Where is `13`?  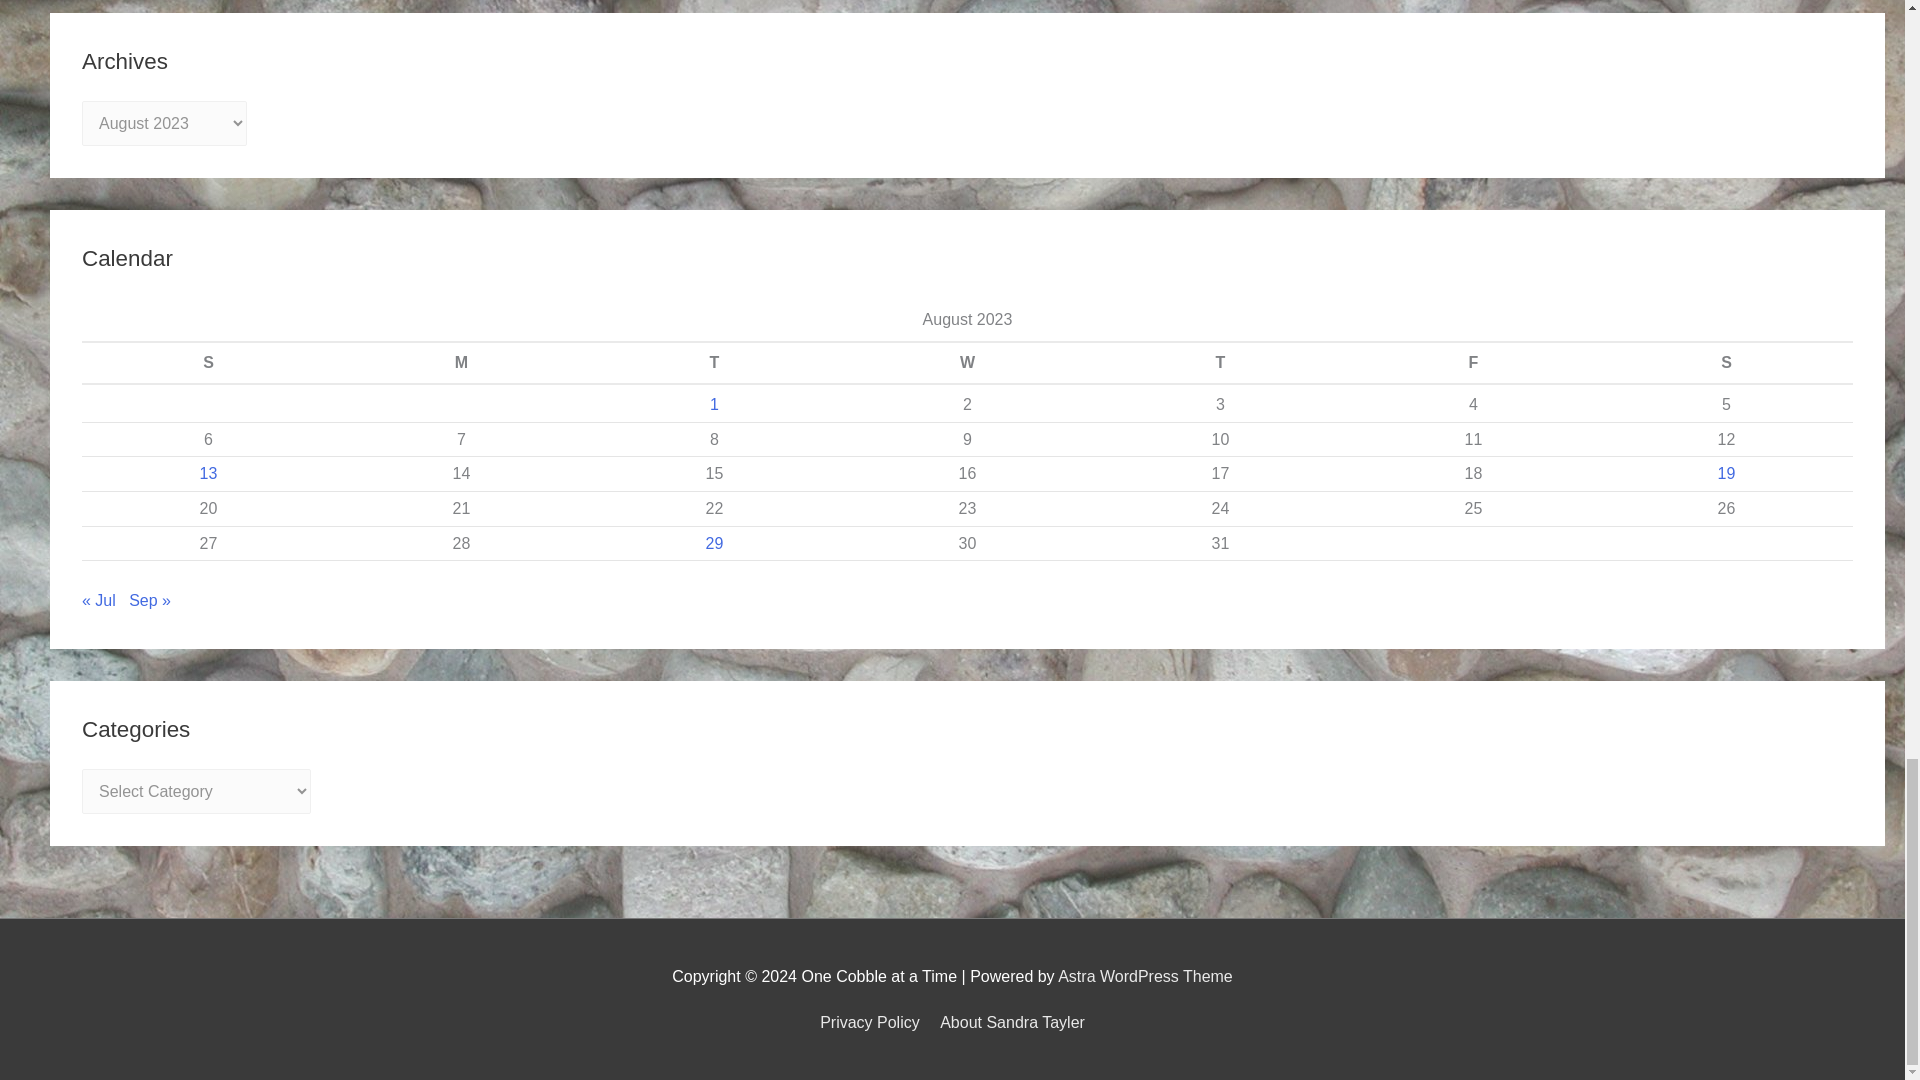
13 is located at coordinates (208, 473).